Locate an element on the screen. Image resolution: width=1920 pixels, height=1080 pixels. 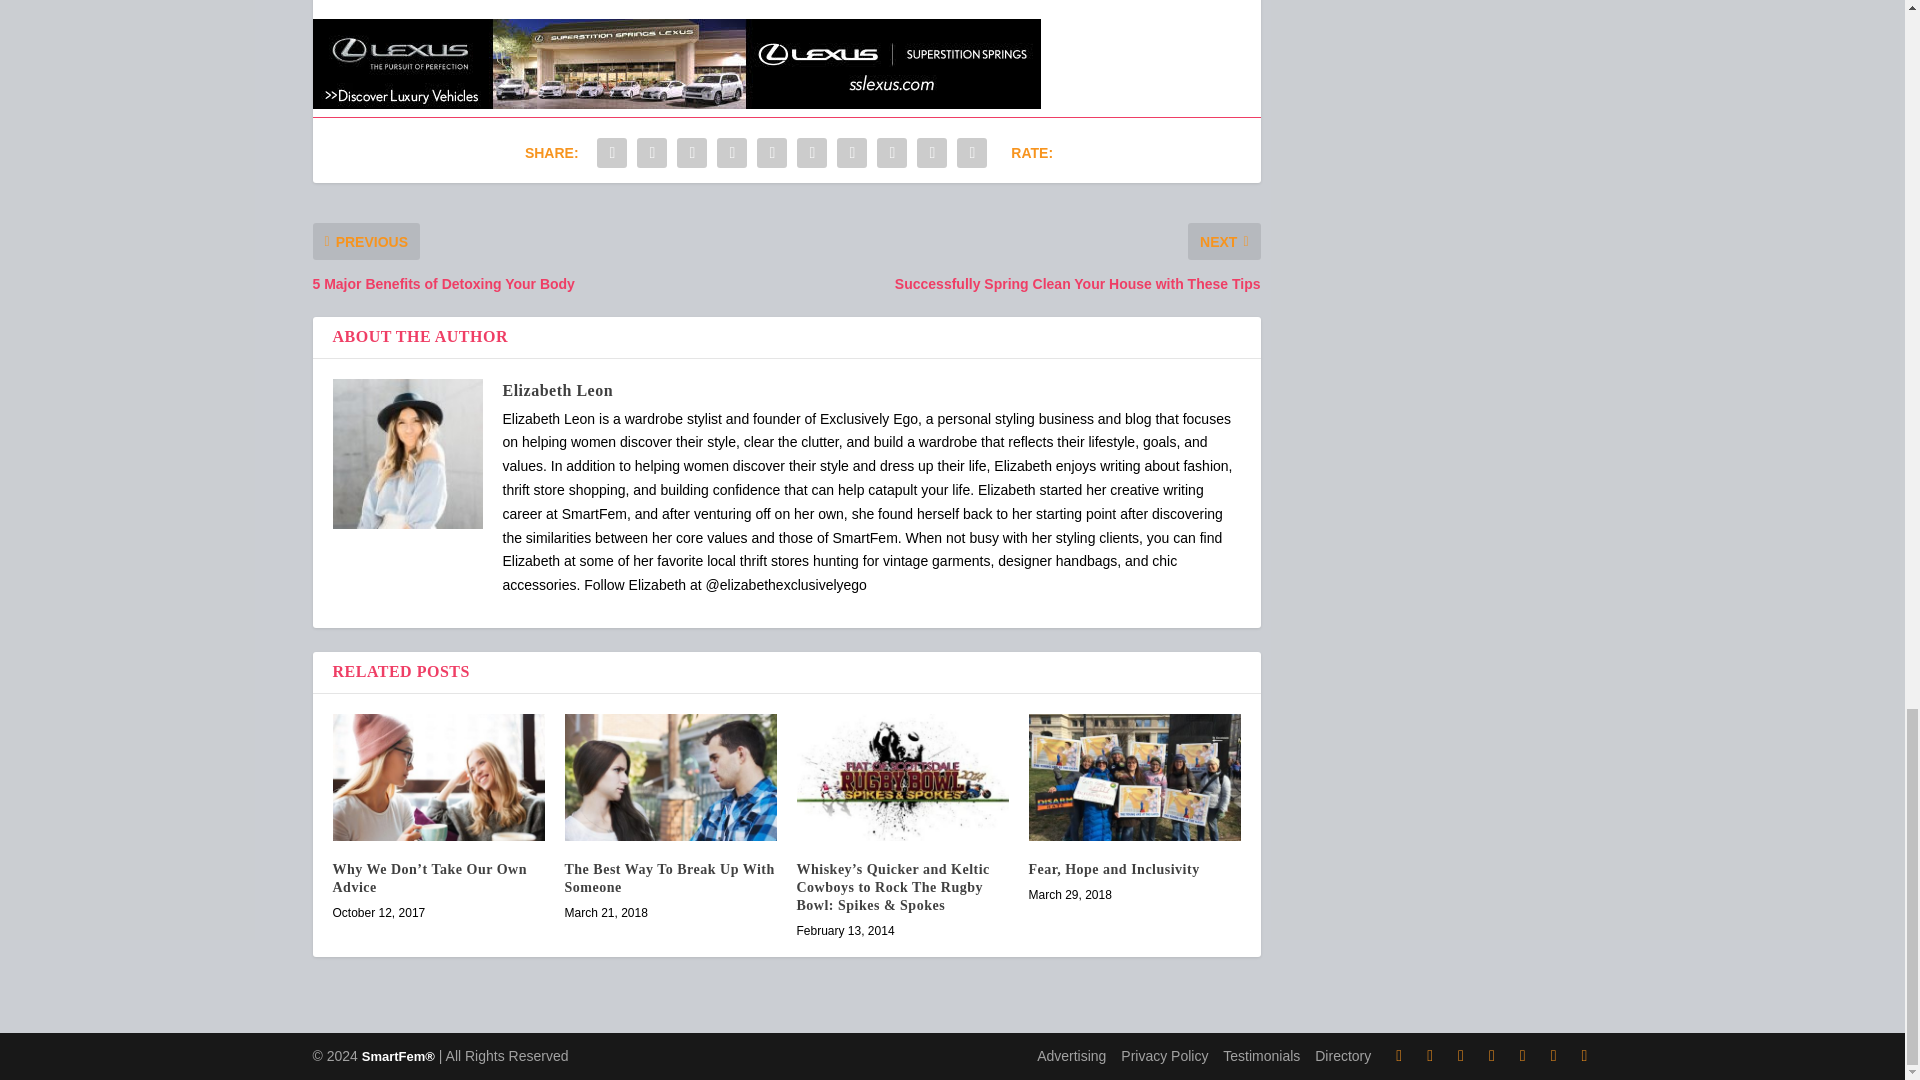
Share "Pros and Cons of Raising an Only Child" via Print is located at coordinates (972, 152).